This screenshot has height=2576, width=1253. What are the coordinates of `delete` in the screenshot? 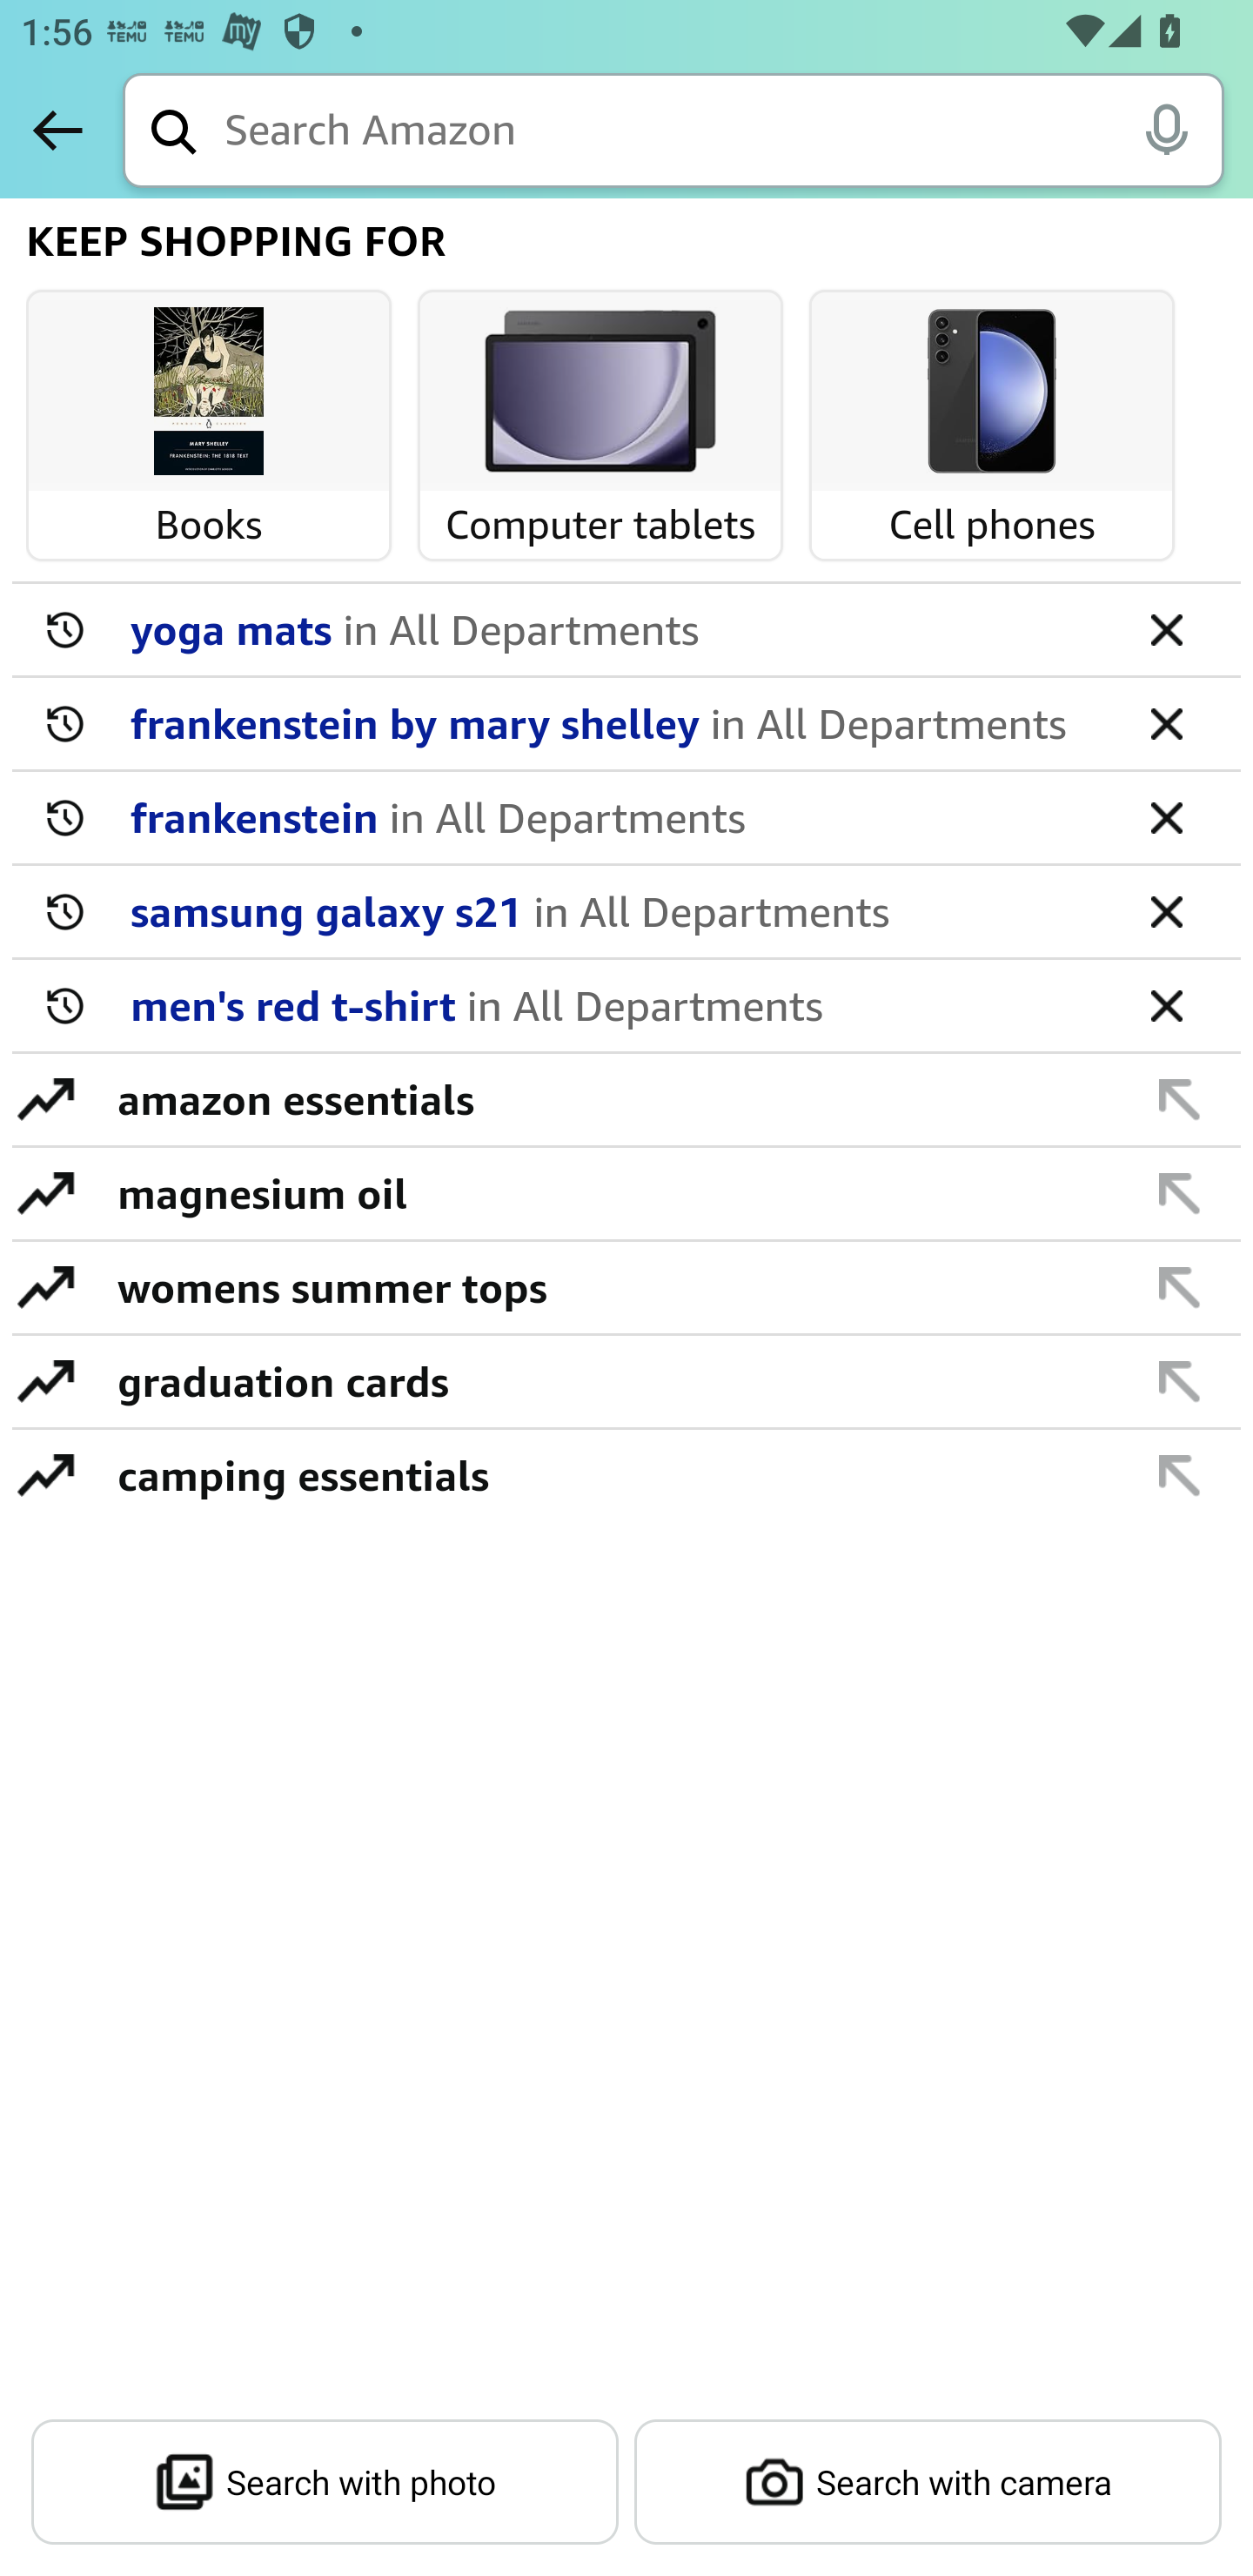 It's located at (1166, 910).